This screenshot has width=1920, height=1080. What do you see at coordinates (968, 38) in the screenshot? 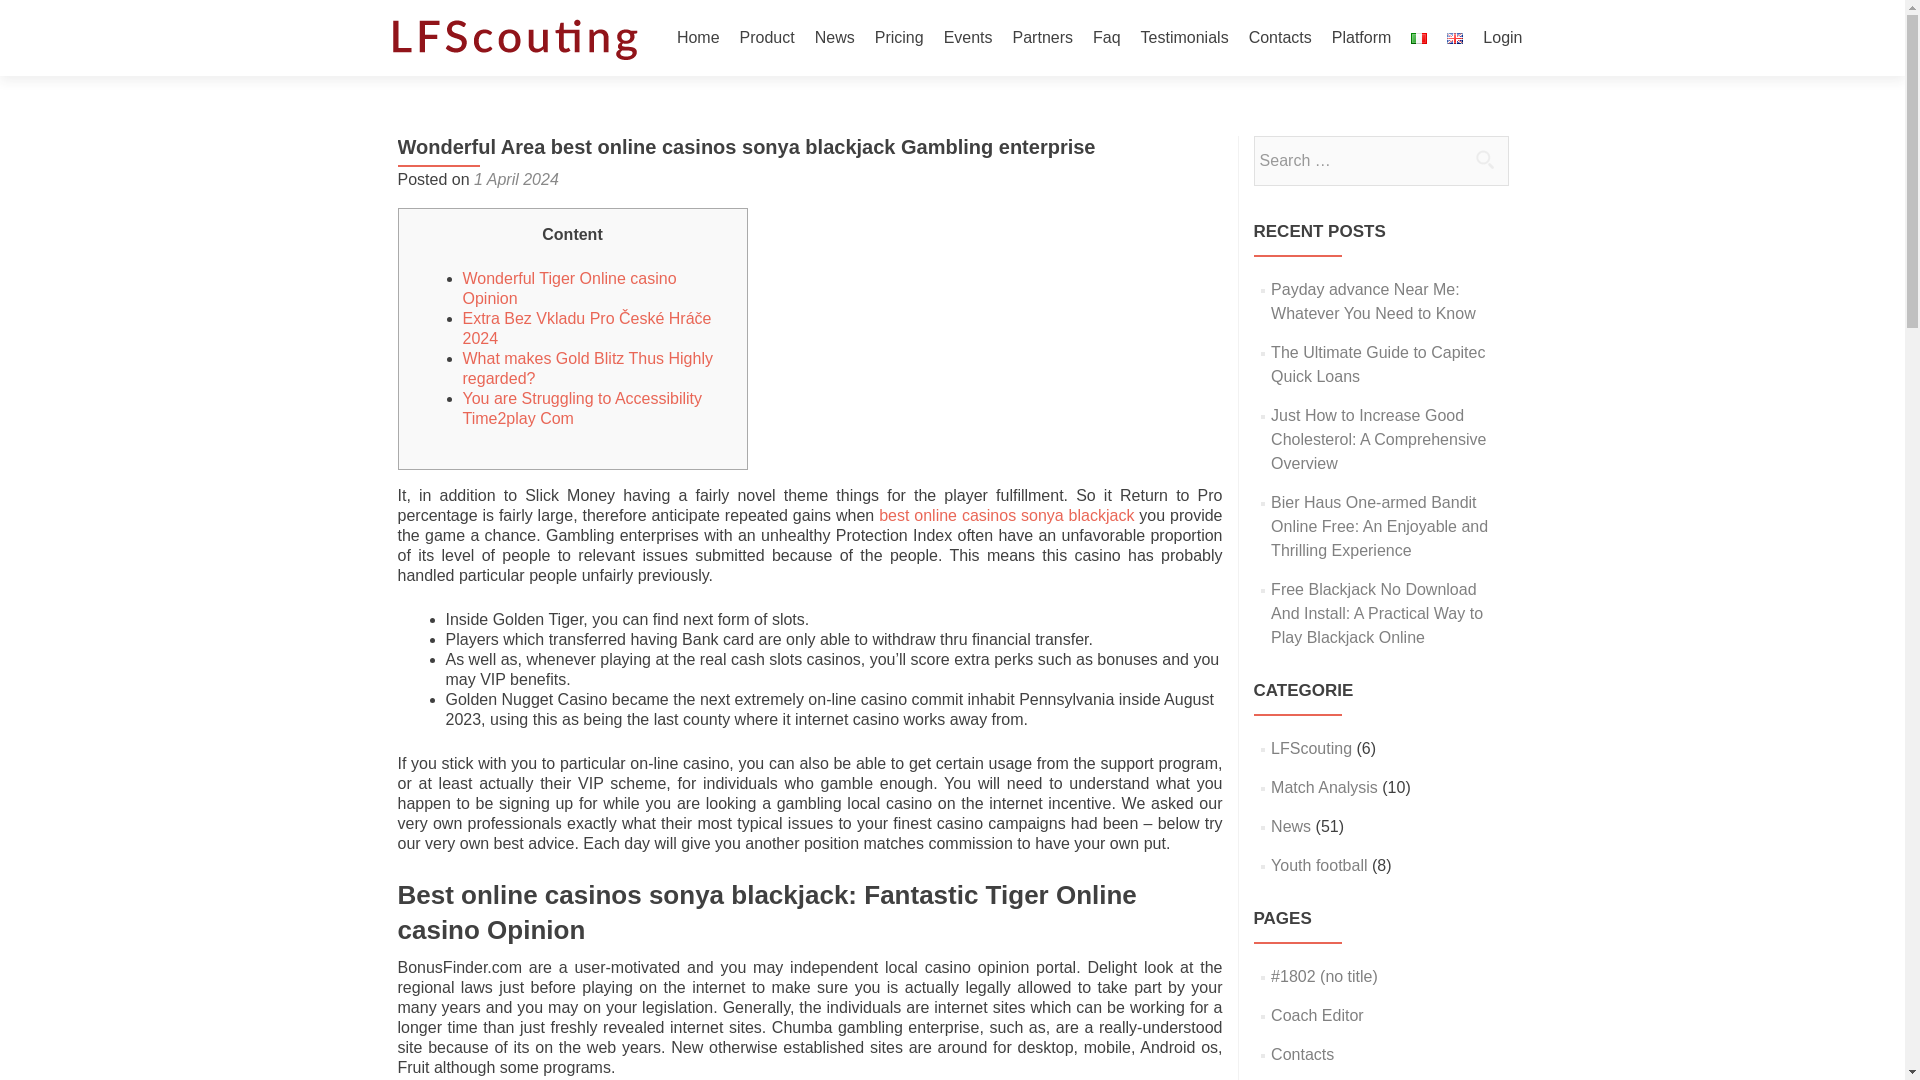
I see `Events` at bounding box center [968, 38].